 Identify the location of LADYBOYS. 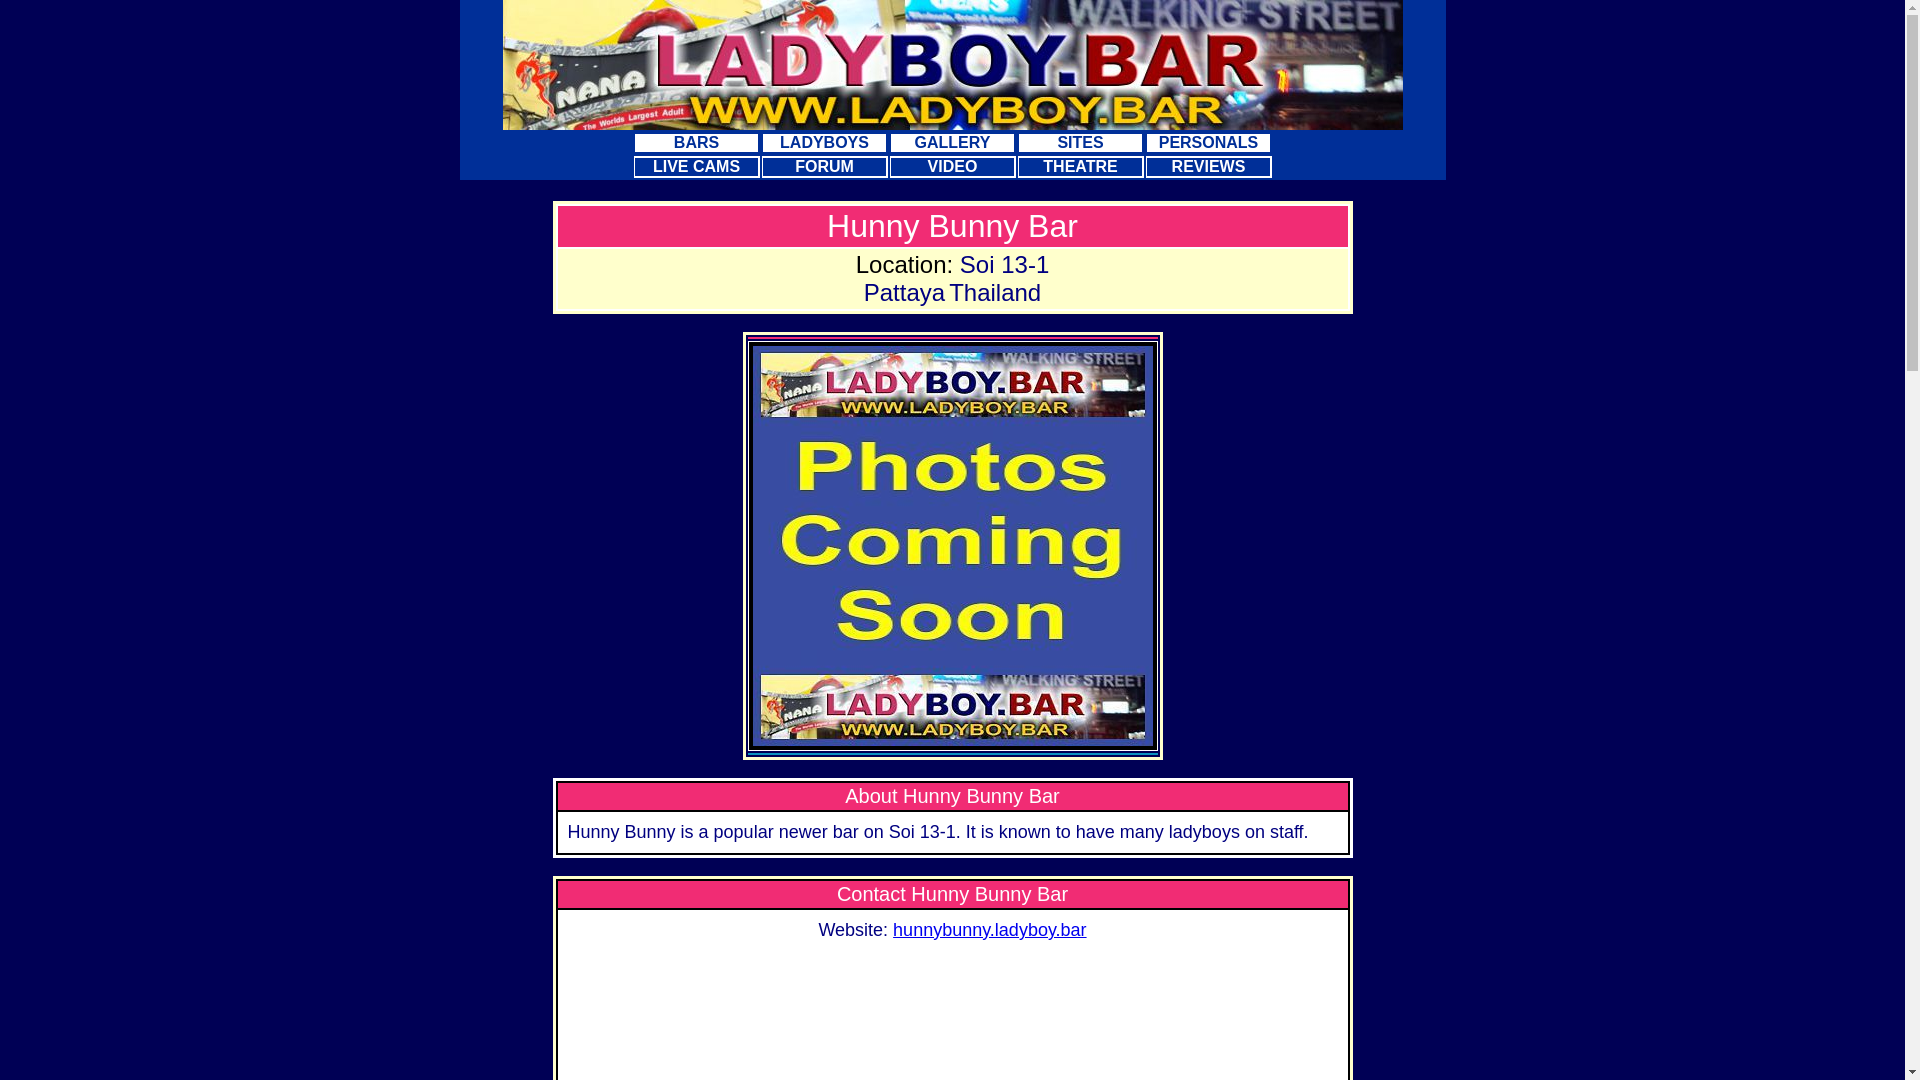
(824, 143).